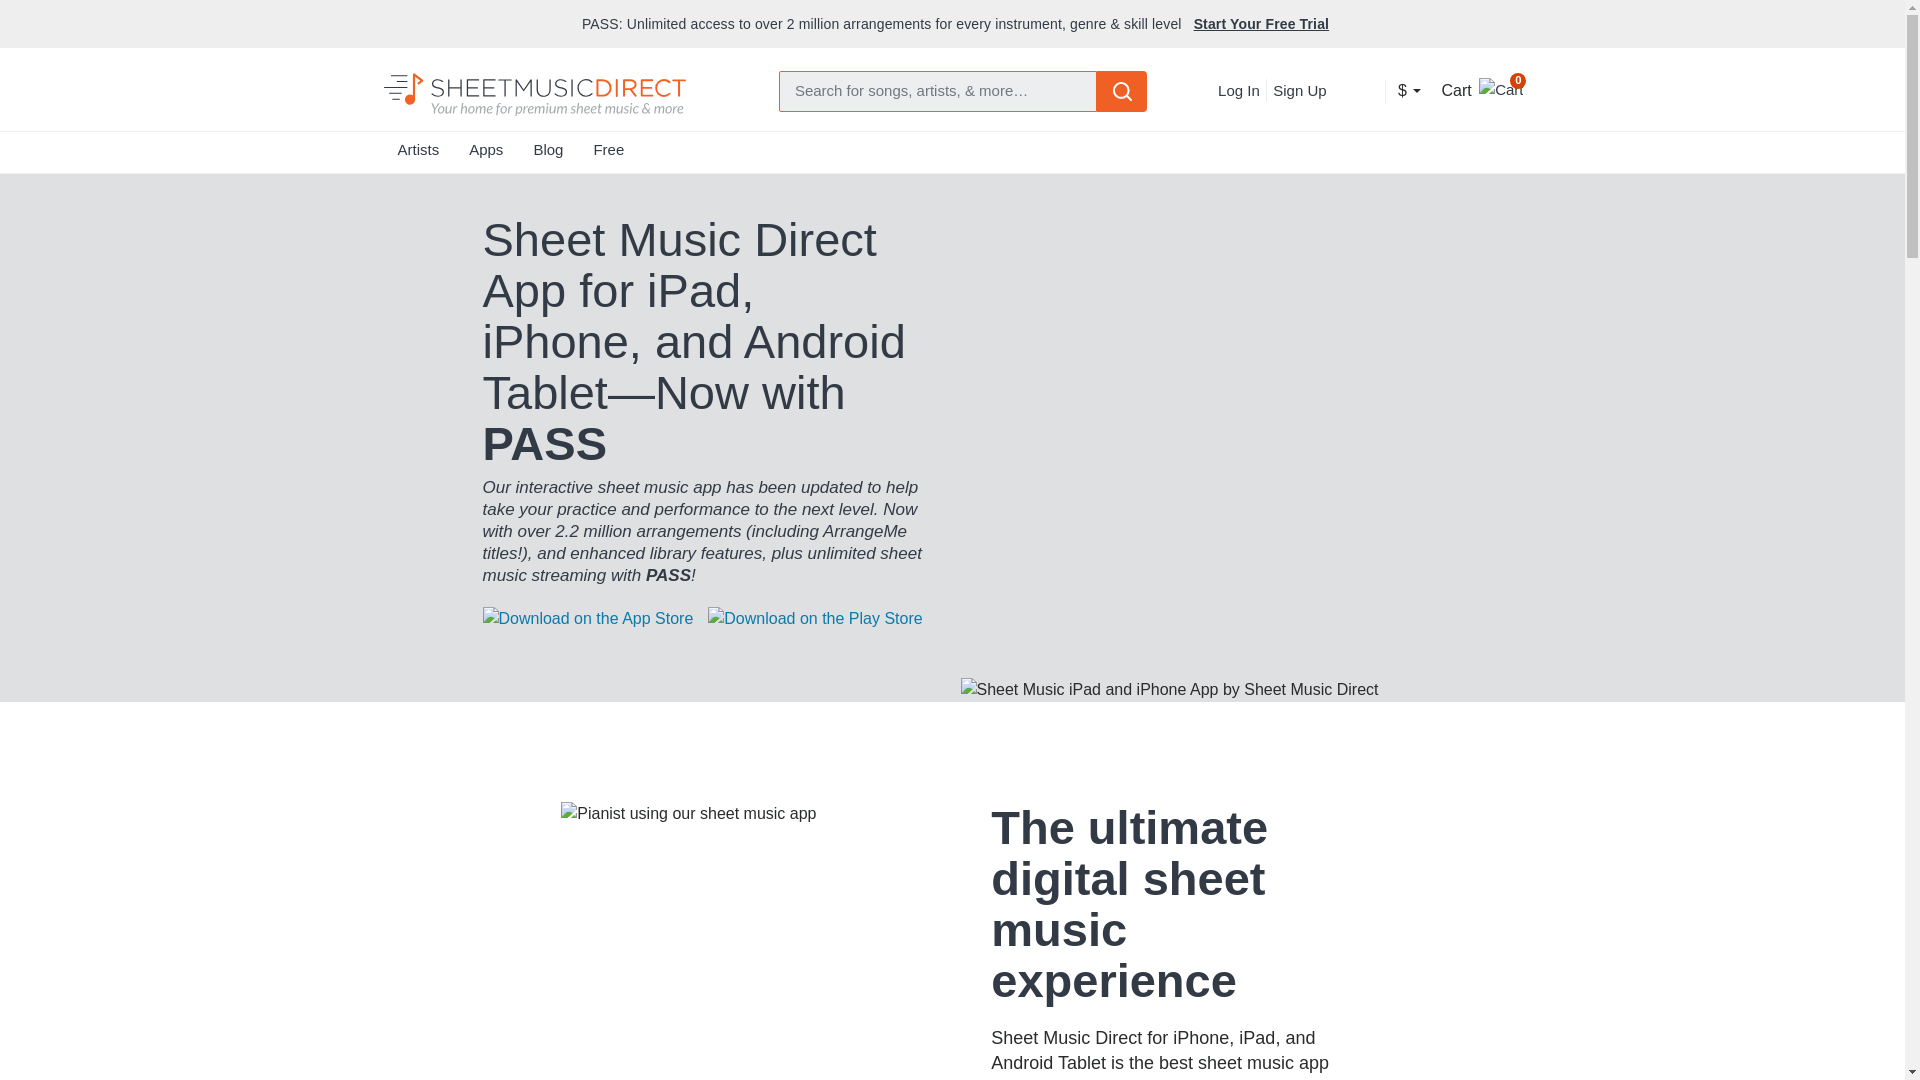  Describe the element at coordinates (418, 154) in the screenshot. I see `Artists` at that location.